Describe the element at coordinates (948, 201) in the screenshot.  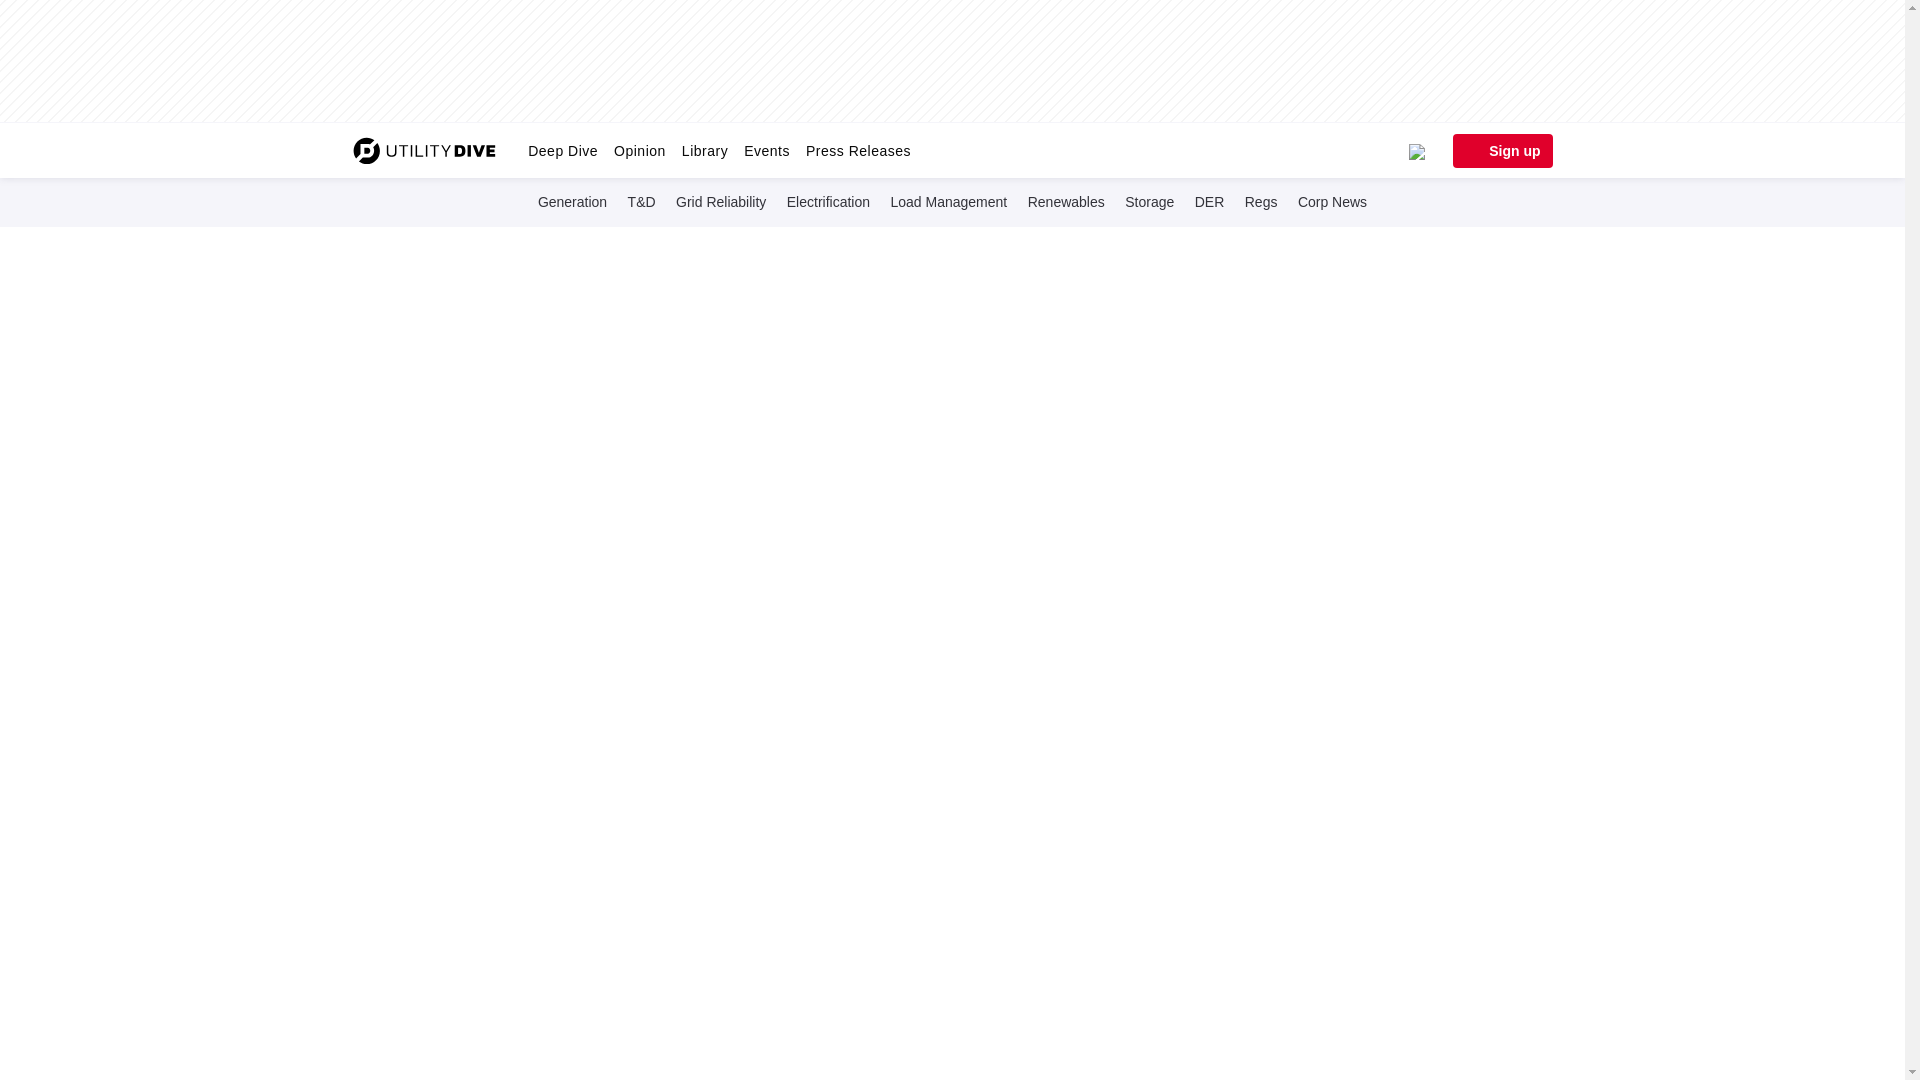
I see `Load Management` at that location.